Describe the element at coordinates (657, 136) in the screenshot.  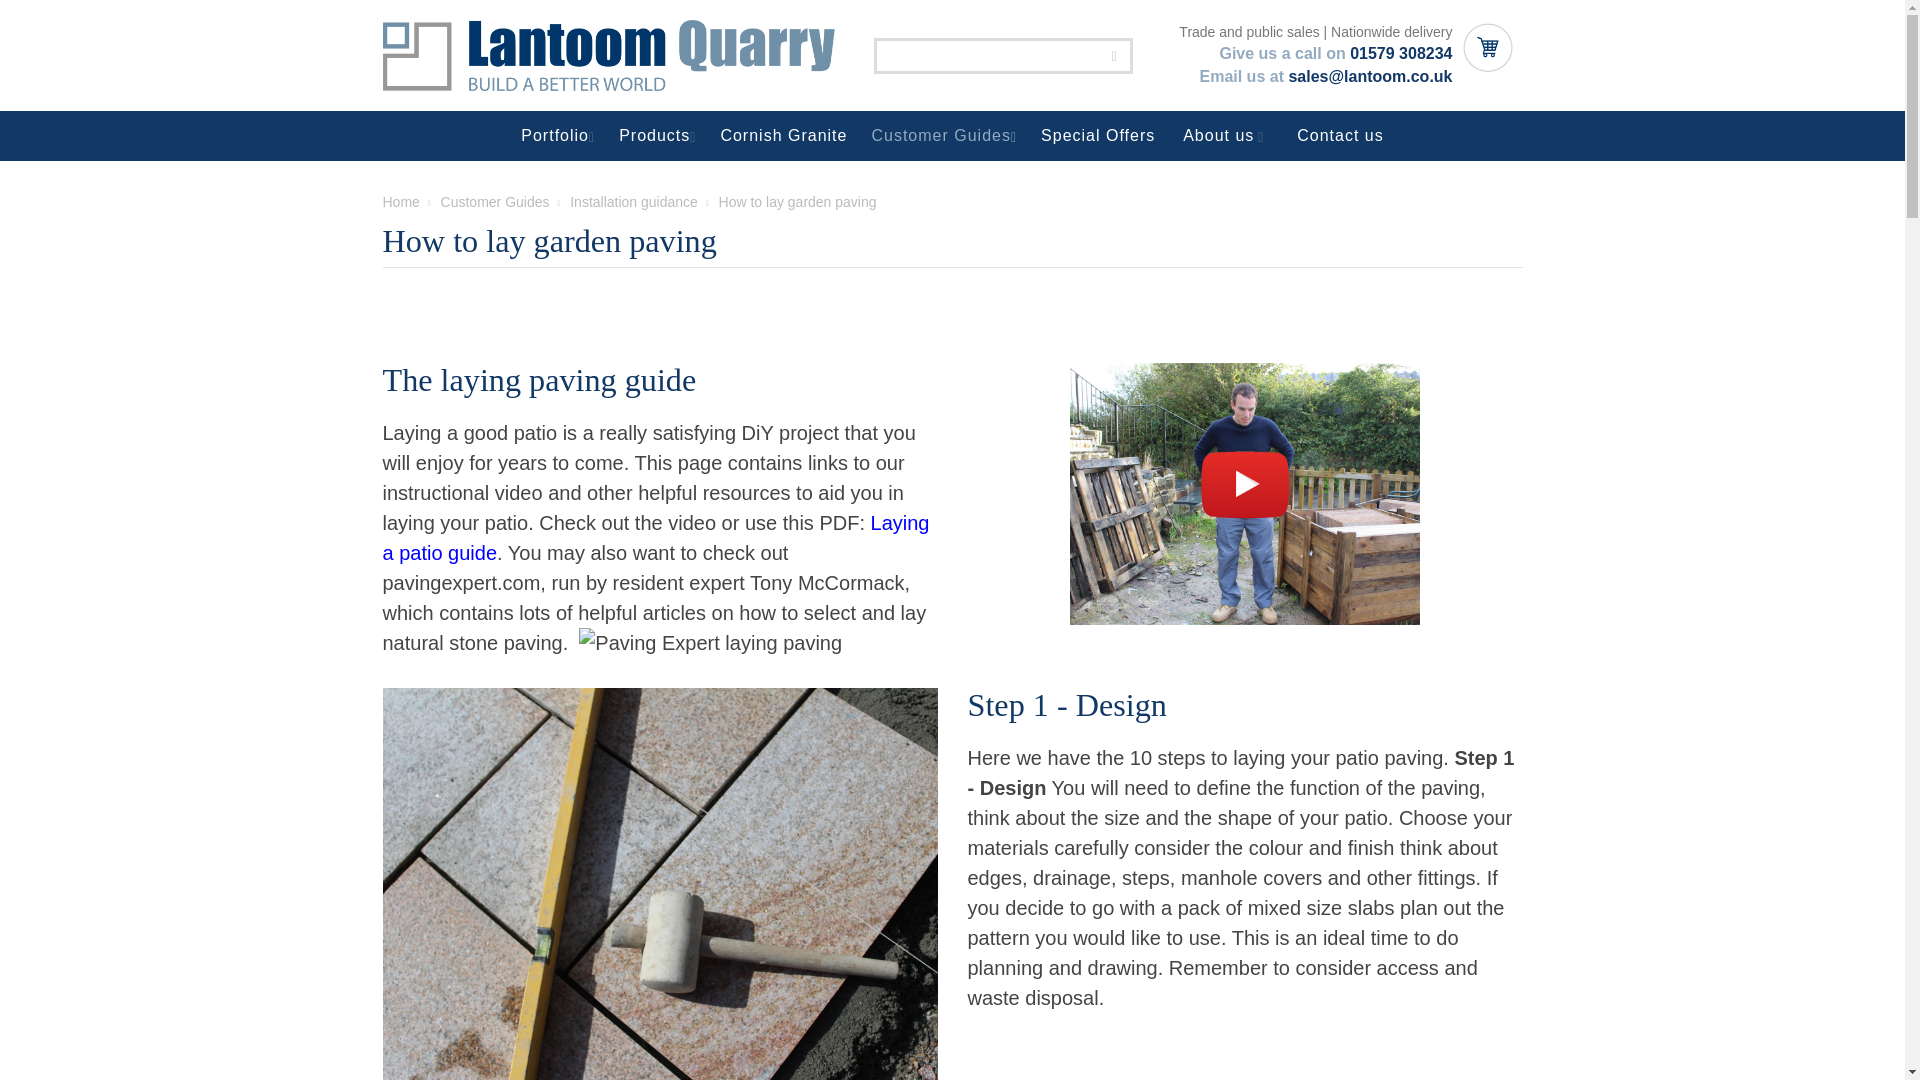
I see `Products` at that location.